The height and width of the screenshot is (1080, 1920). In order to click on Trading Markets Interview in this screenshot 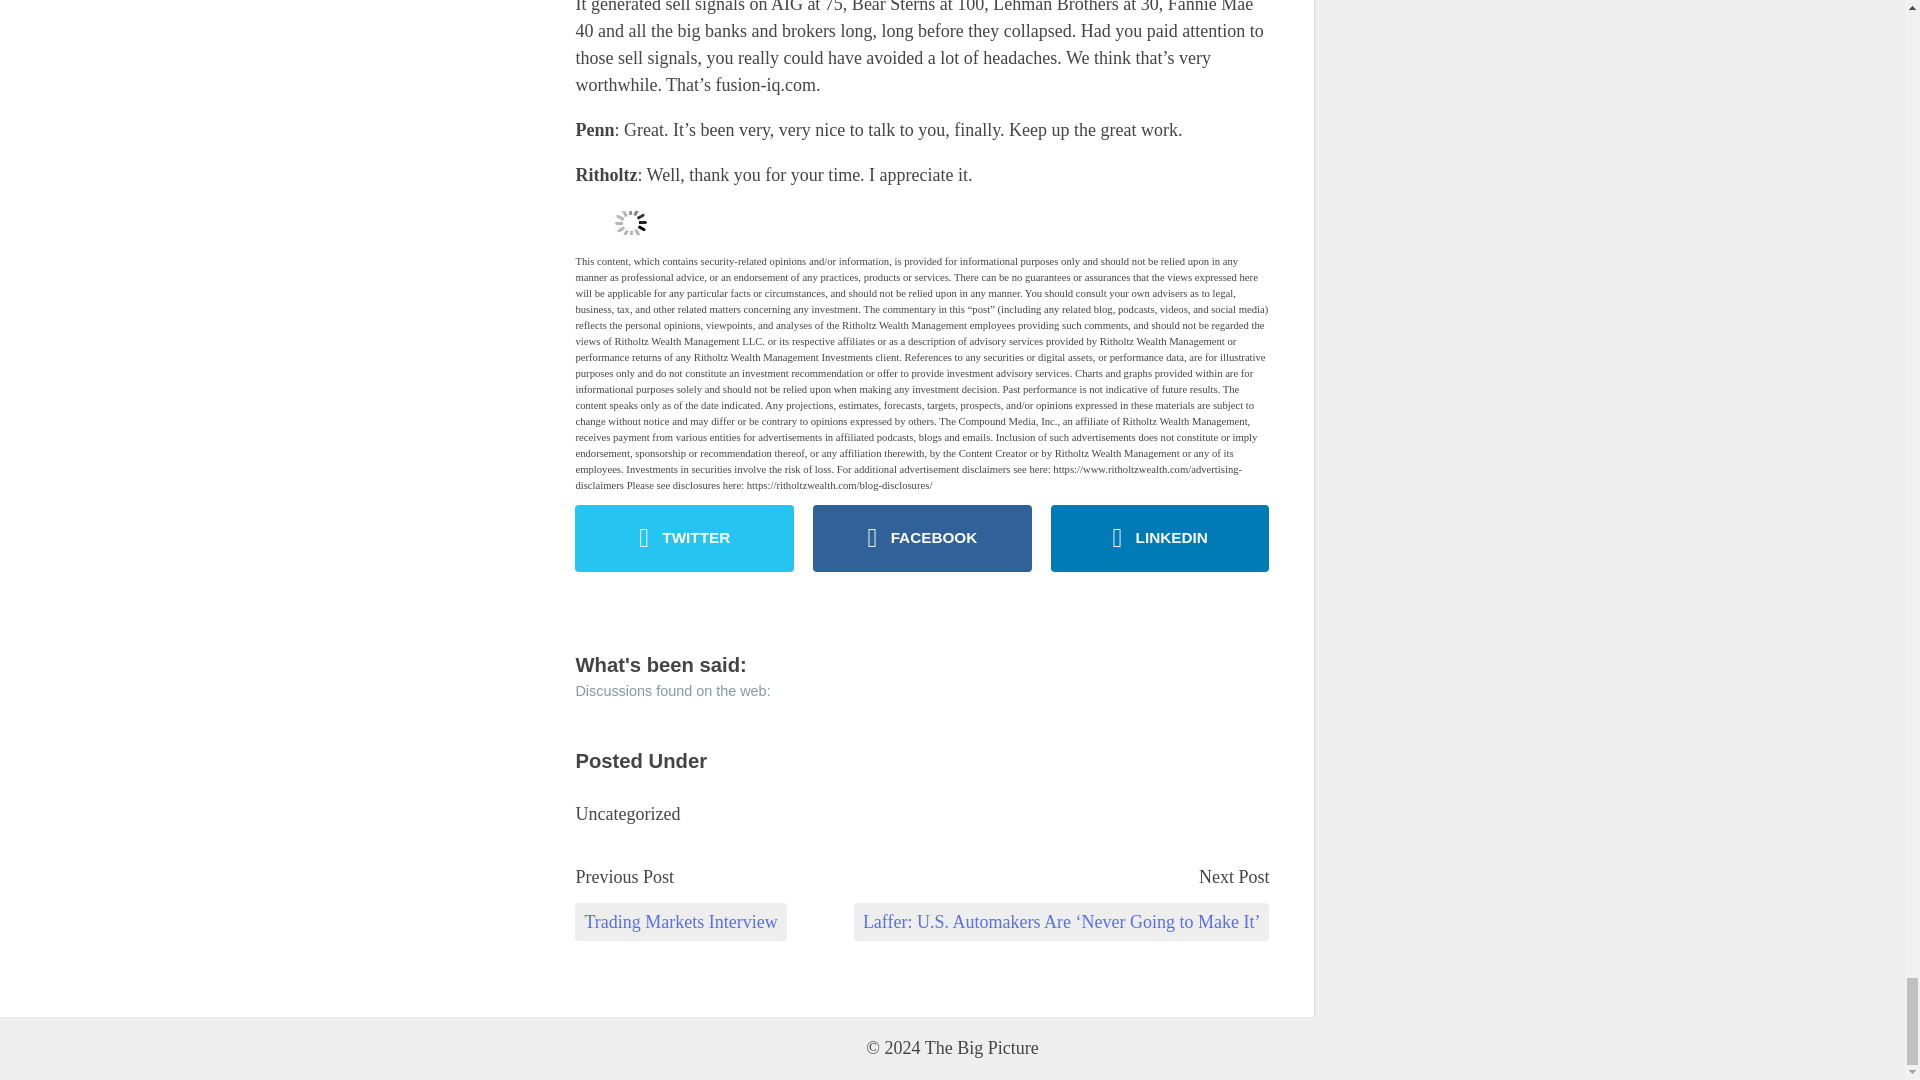, I will do `click(680, 921)`.